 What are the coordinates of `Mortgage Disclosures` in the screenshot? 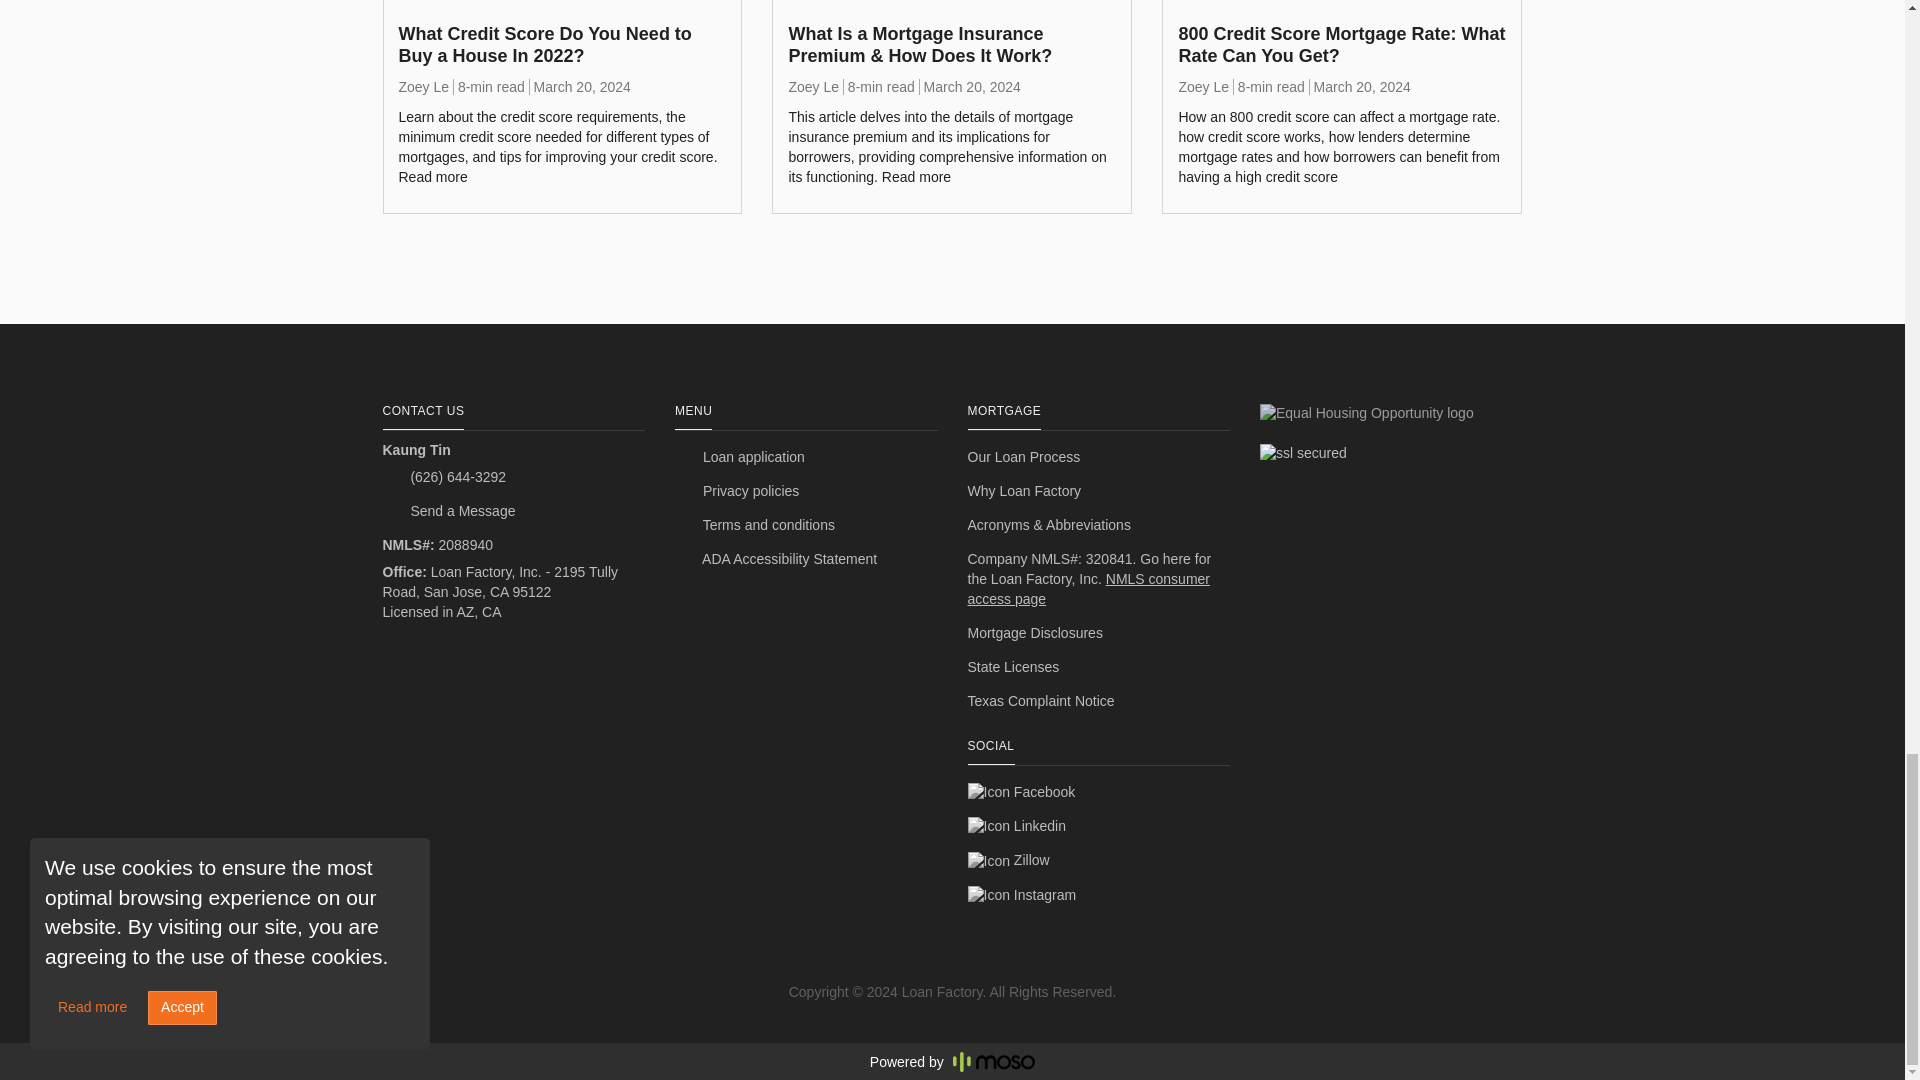 It's located at (1098, 634).